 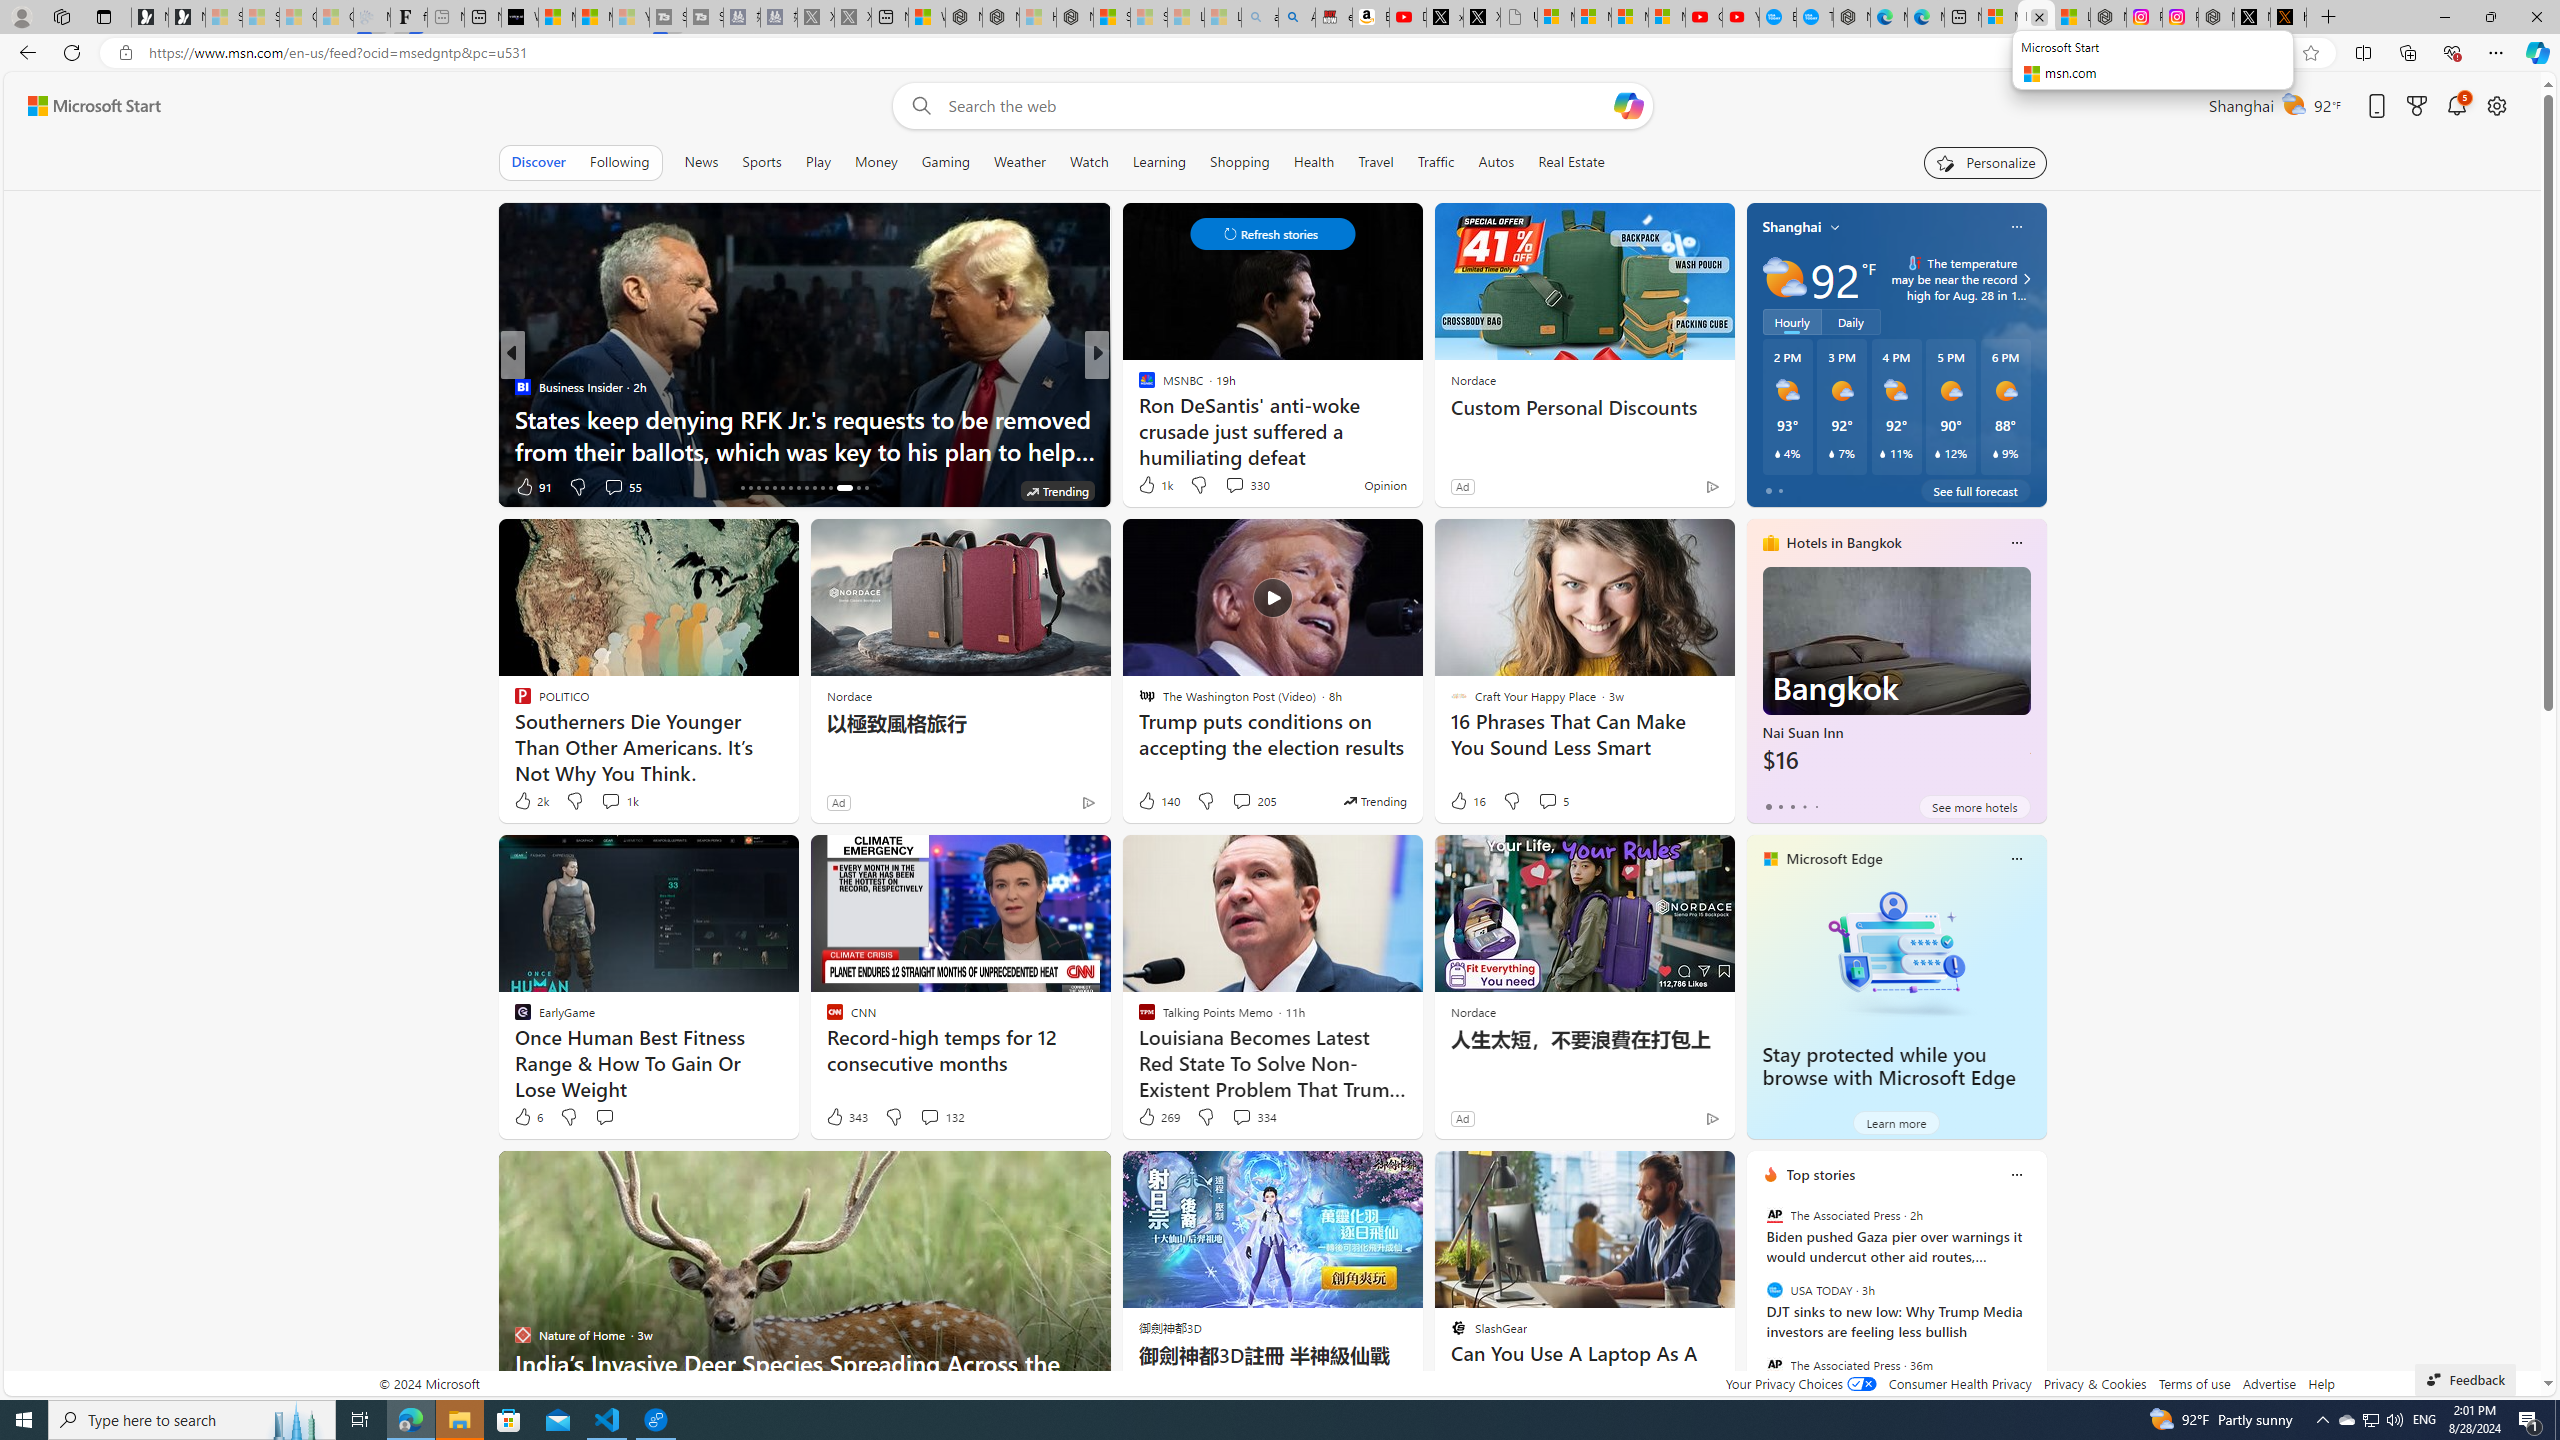 I want to click on Play, so click(x=818, y=162).